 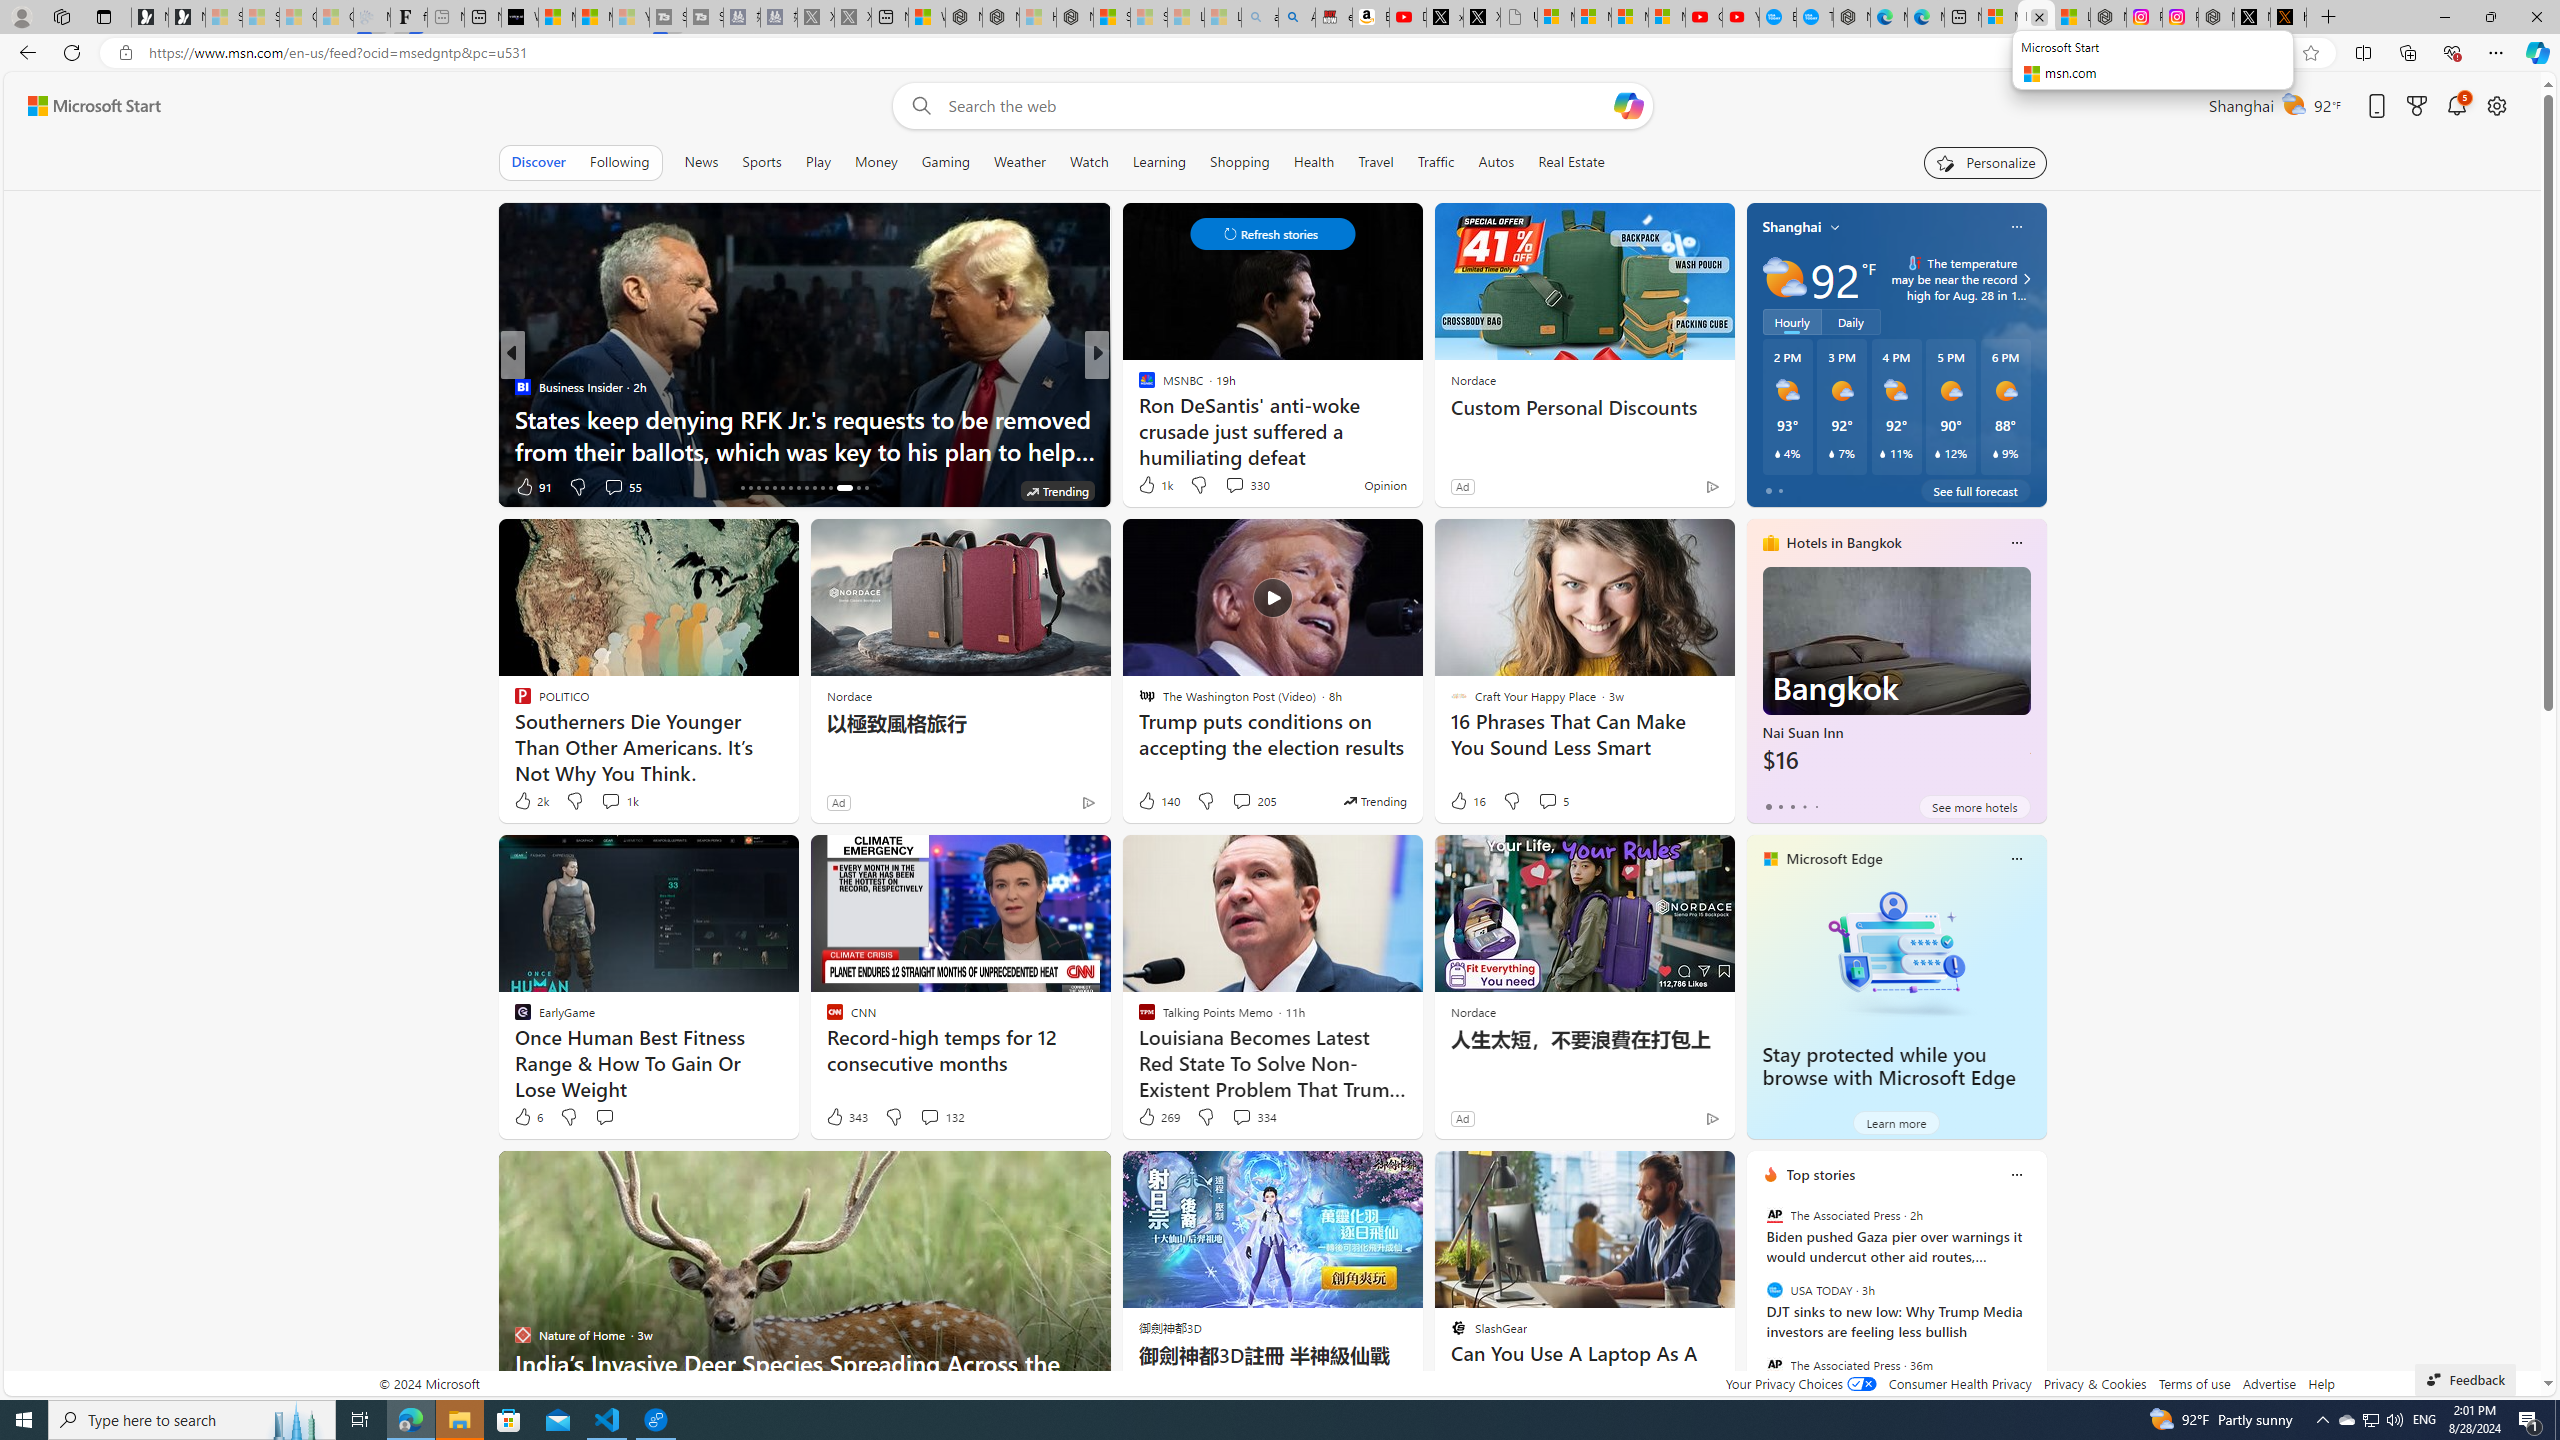 I want to click on Play, so click(x=818, y=162).